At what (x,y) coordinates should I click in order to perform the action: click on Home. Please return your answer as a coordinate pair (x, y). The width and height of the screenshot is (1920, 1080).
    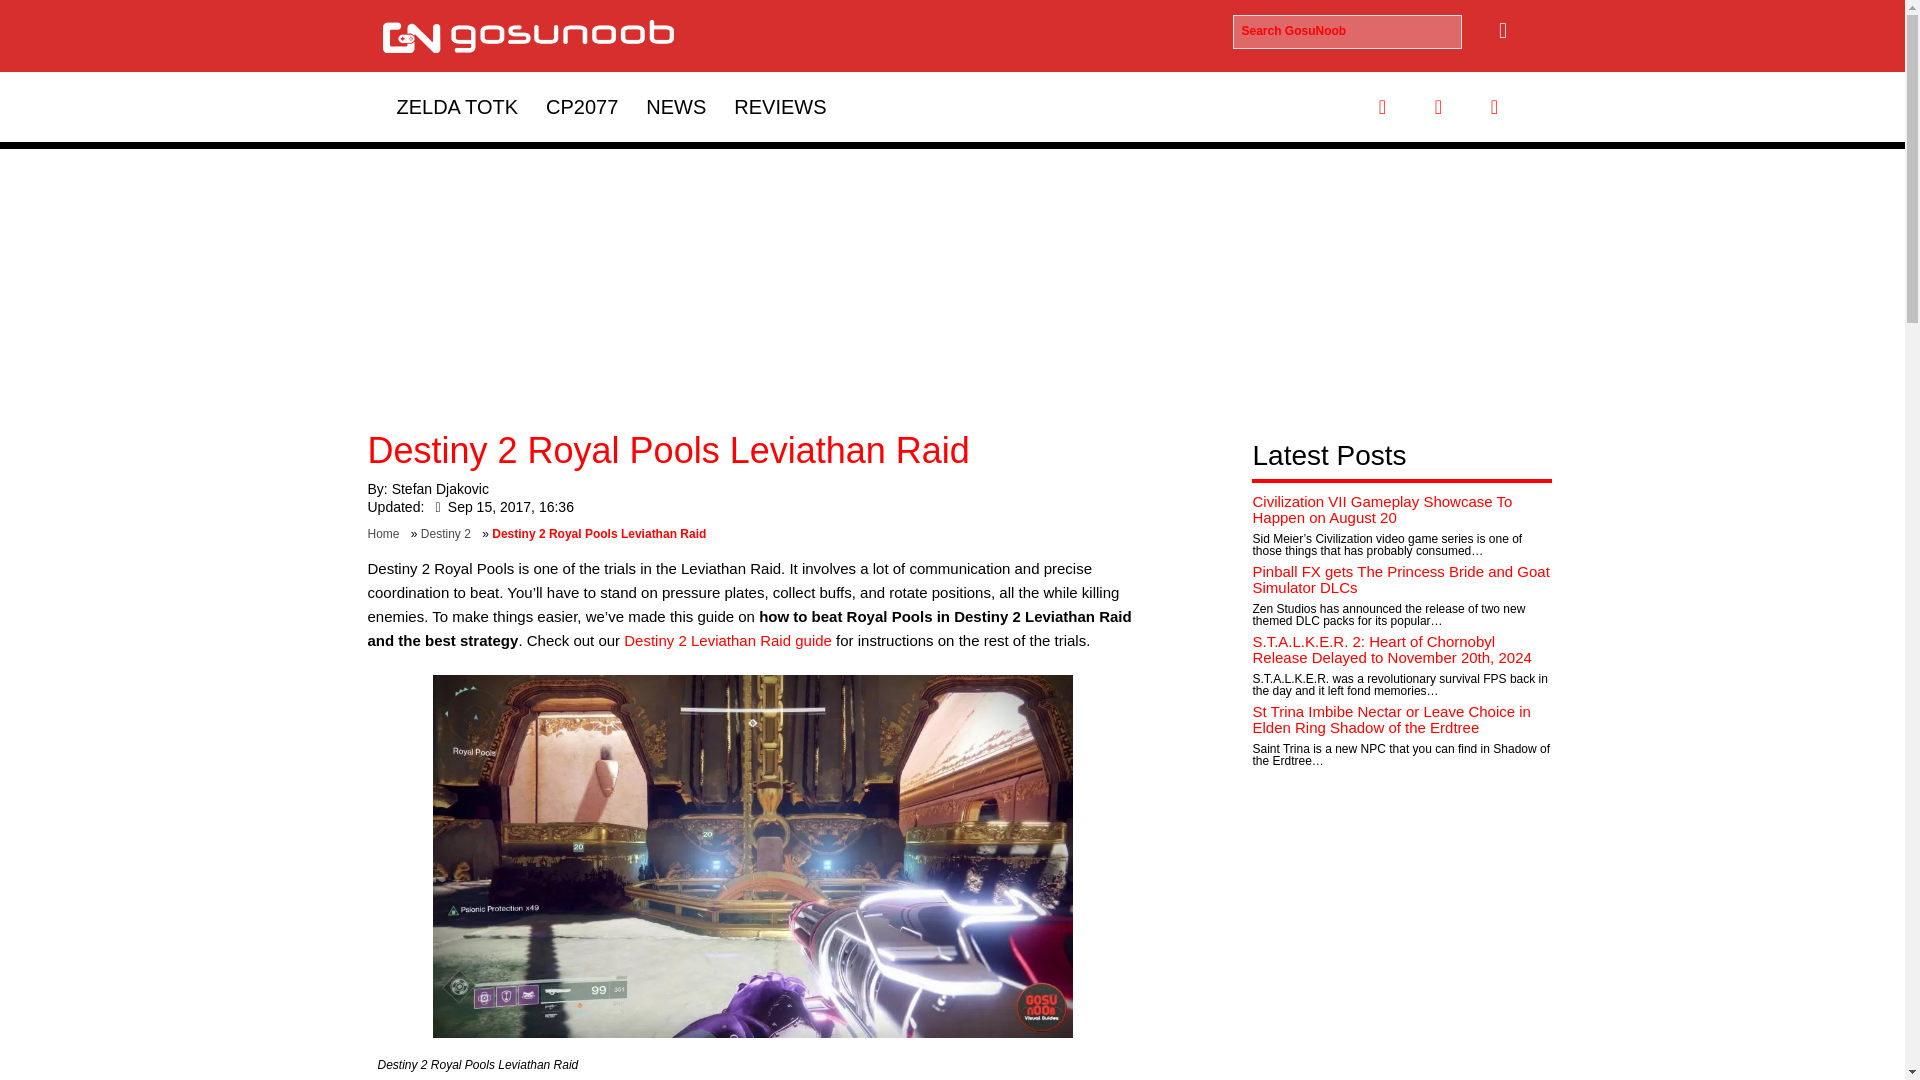
    Looking at the image, I should click on (388, 534).